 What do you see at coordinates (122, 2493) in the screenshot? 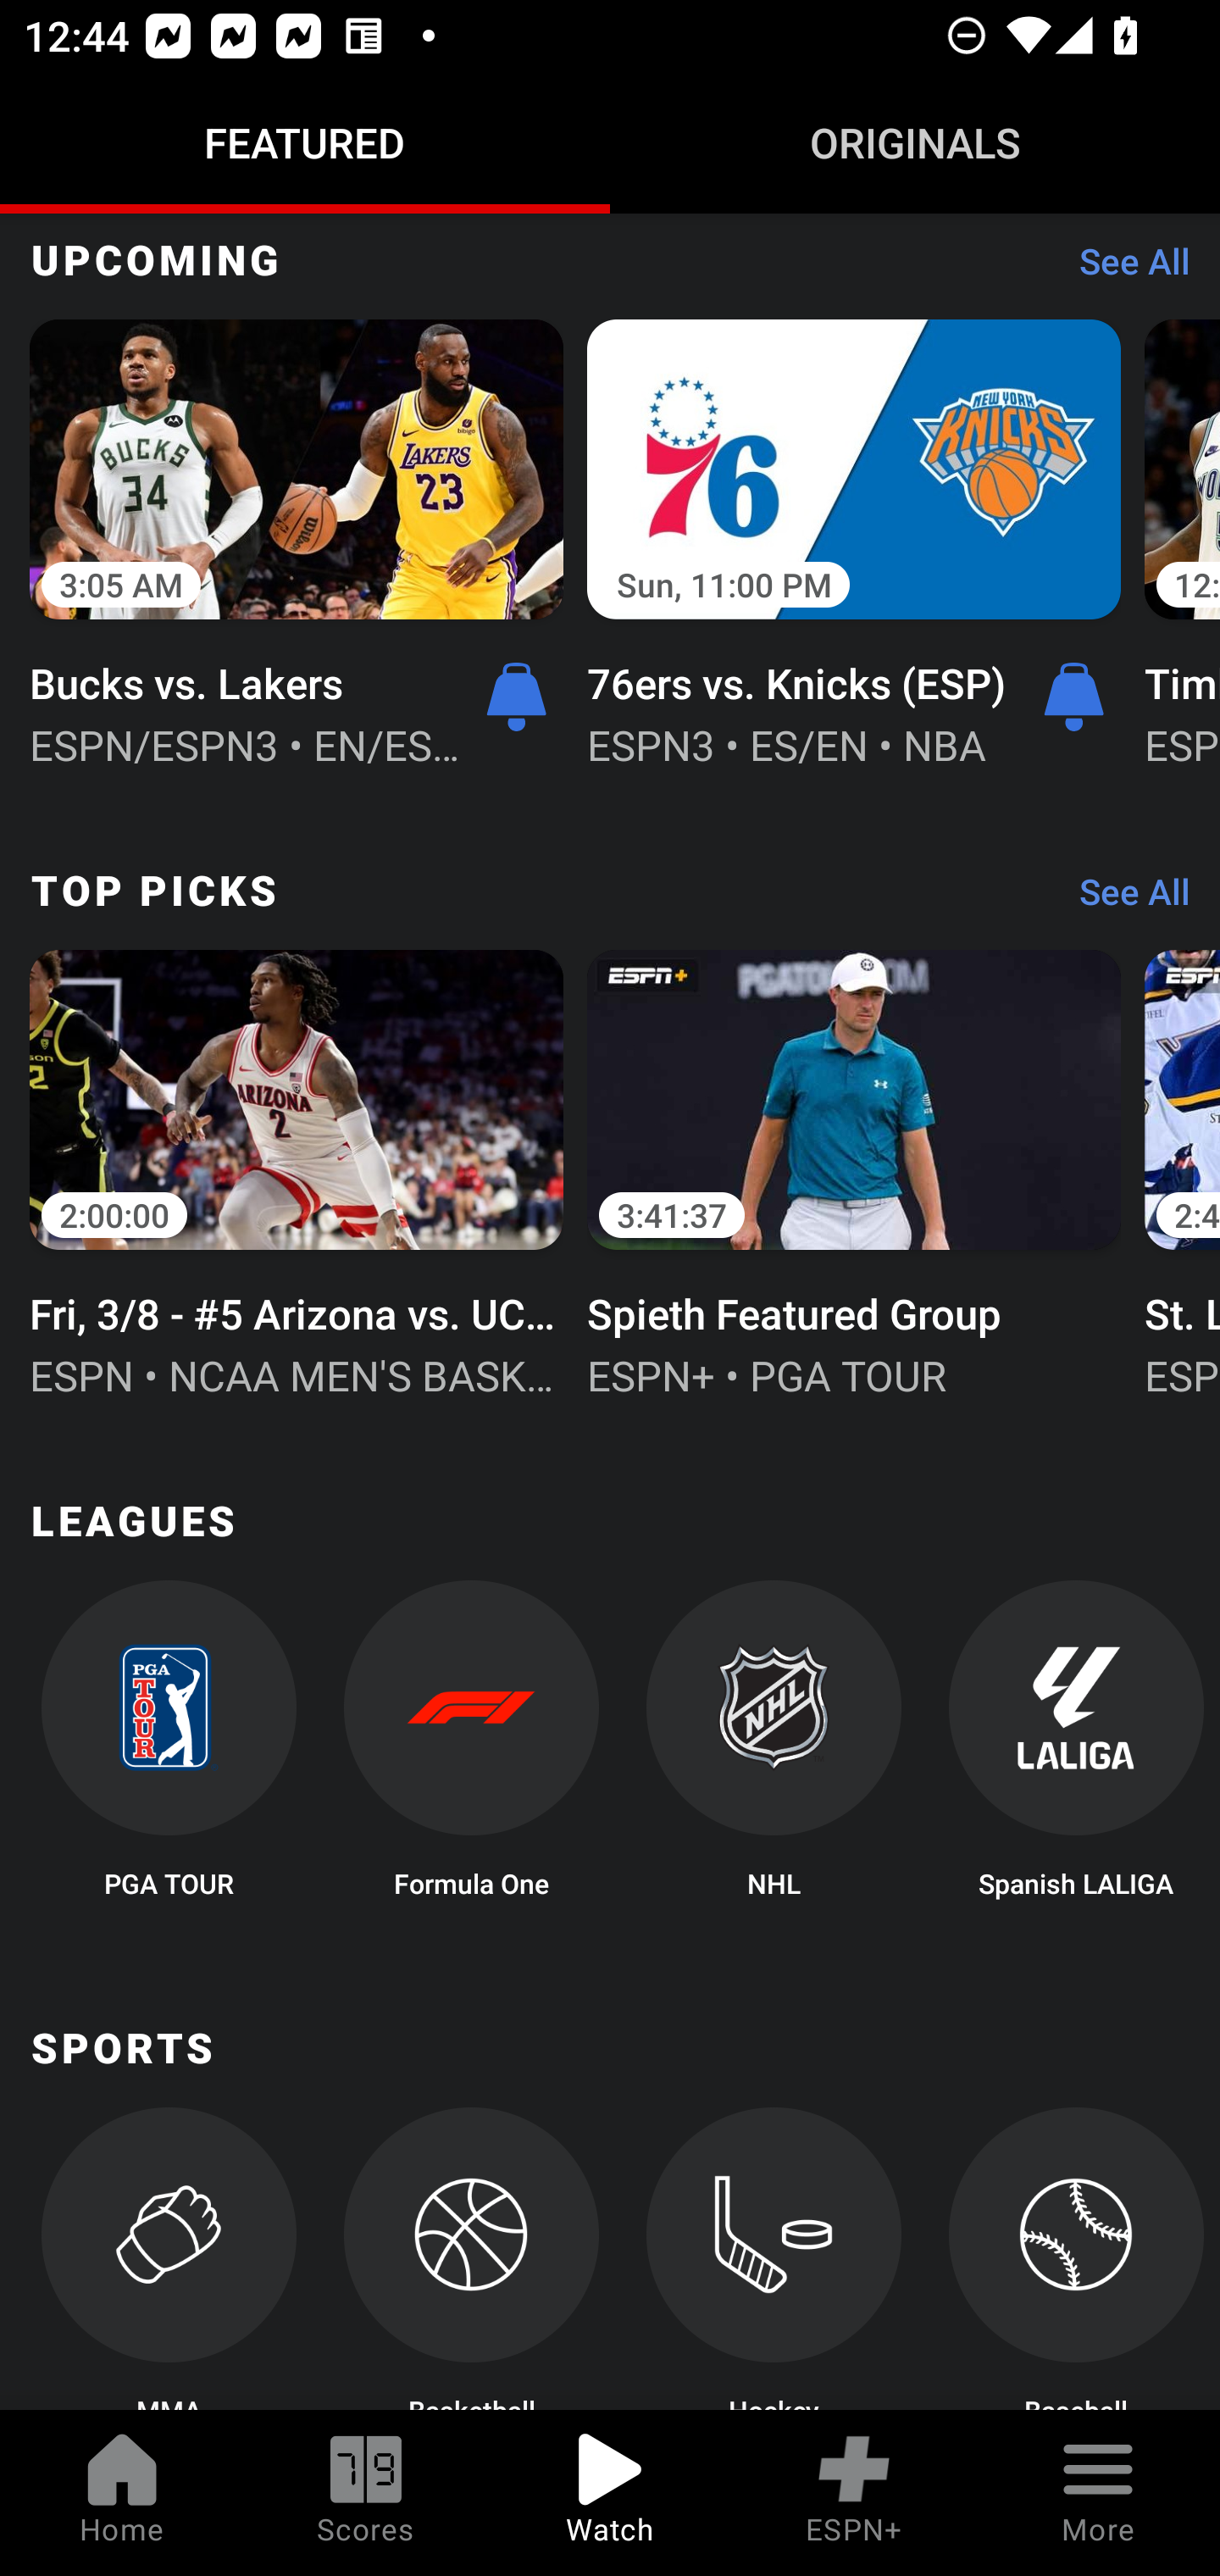
I see `Home` at bounding box center [122, 2493].